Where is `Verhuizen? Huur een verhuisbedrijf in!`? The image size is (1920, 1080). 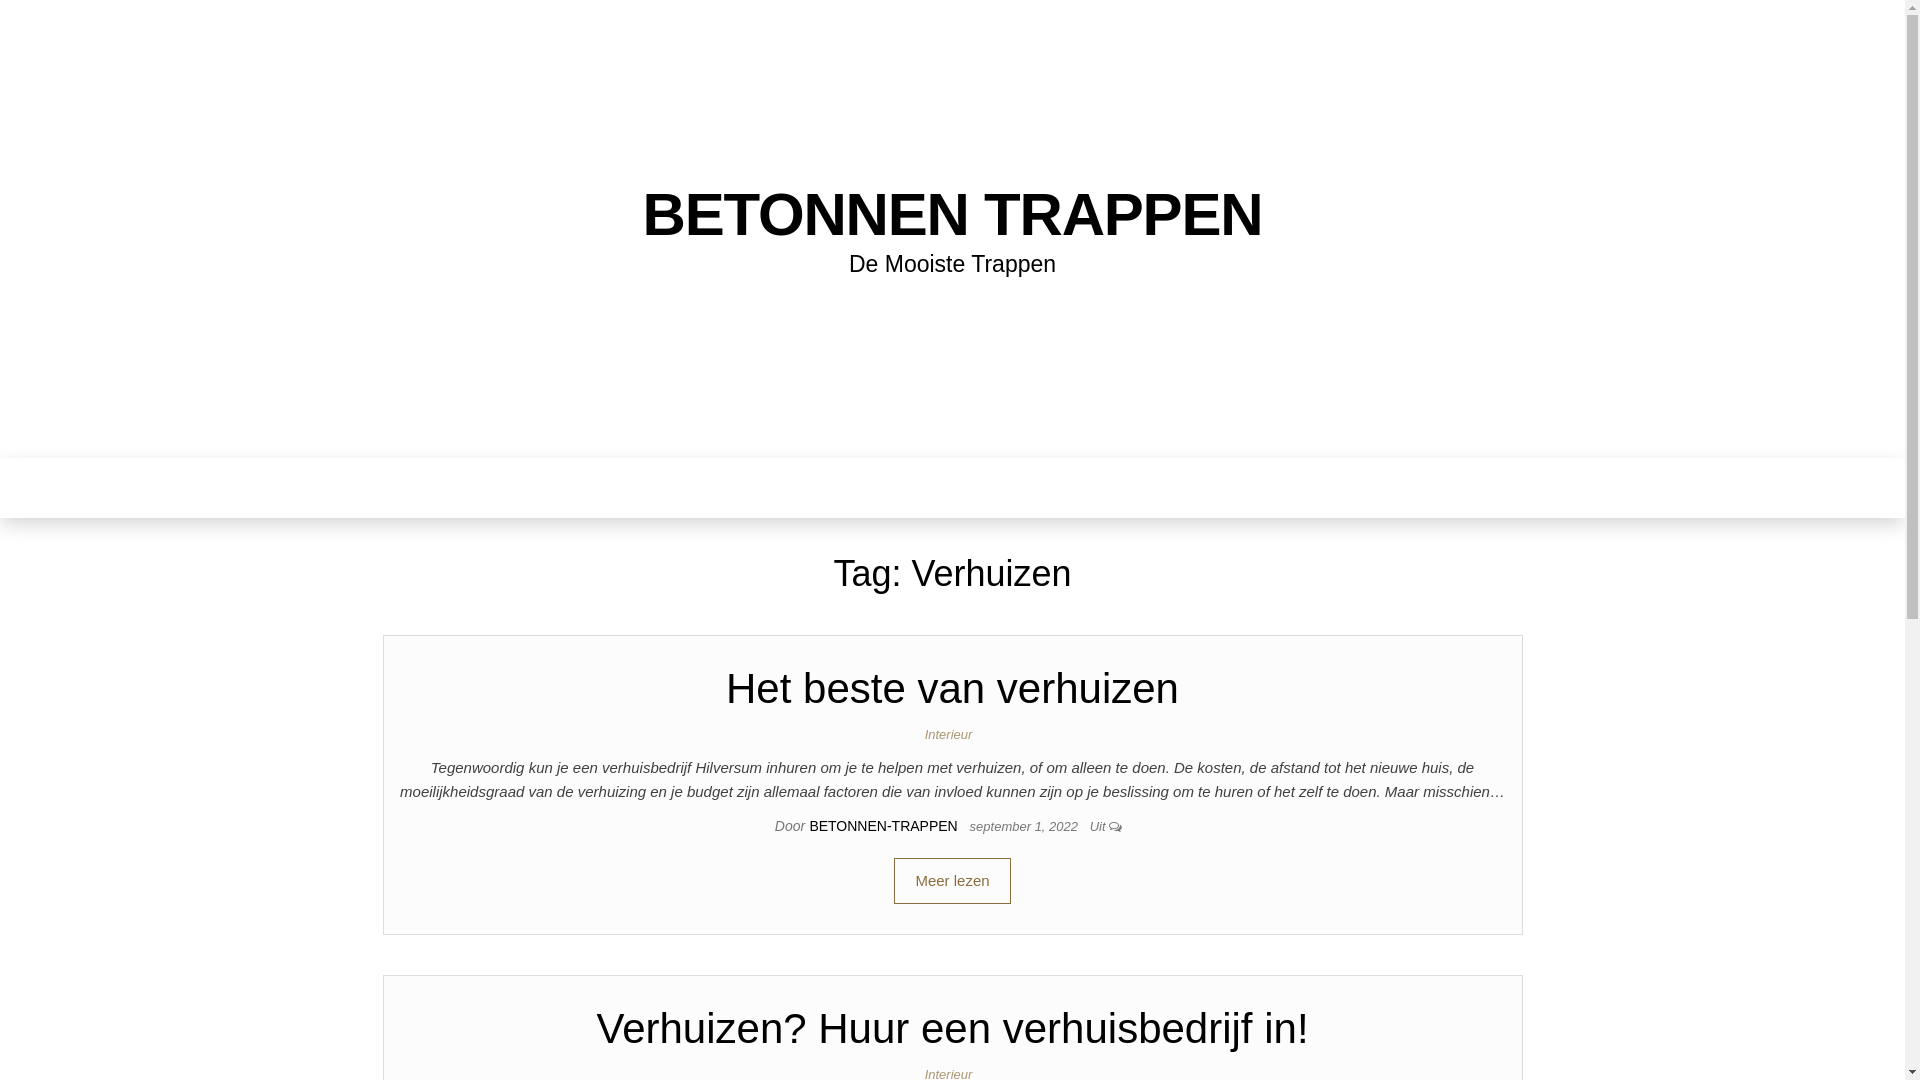 Verhuizen? Huur een verhuisbedrijf in! is located at coordinates (952, 1028).